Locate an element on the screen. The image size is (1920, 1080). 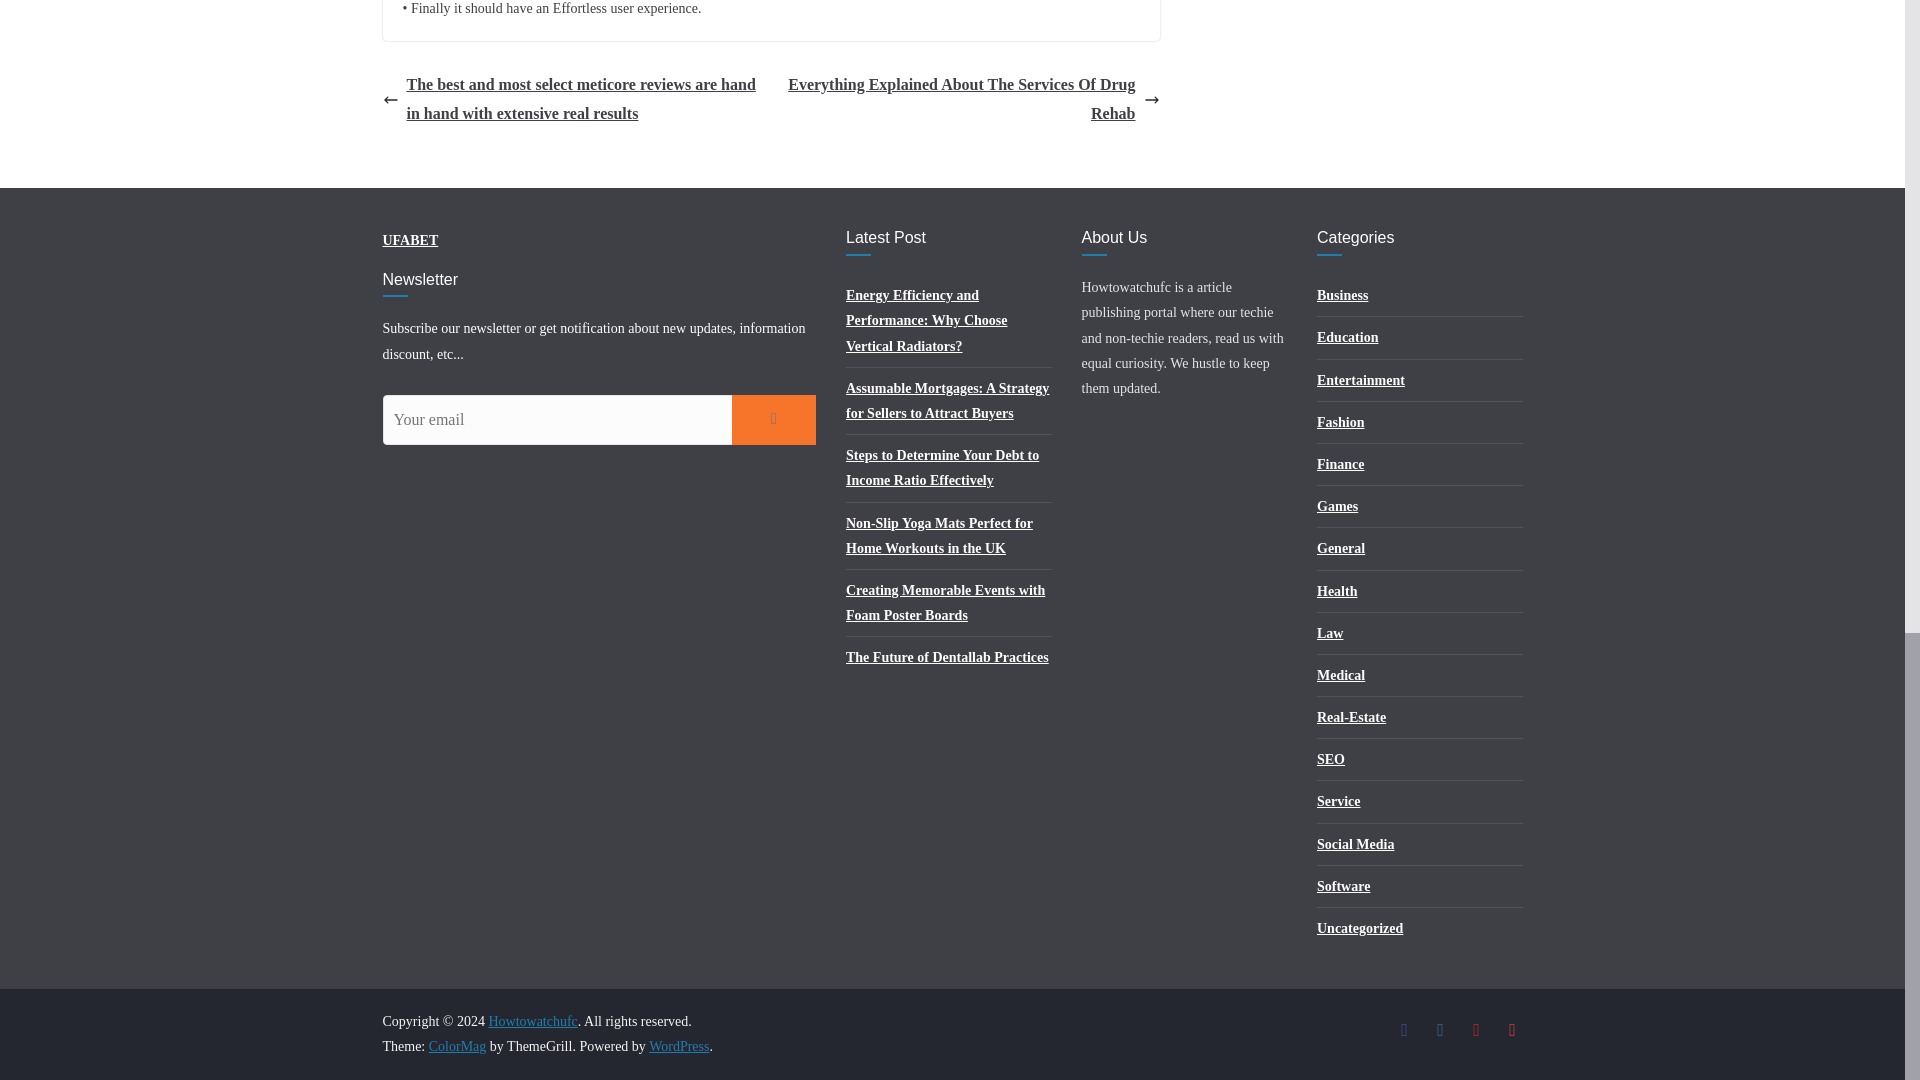
The Future of Dentallab Practices is located at coordinates (947, 658).